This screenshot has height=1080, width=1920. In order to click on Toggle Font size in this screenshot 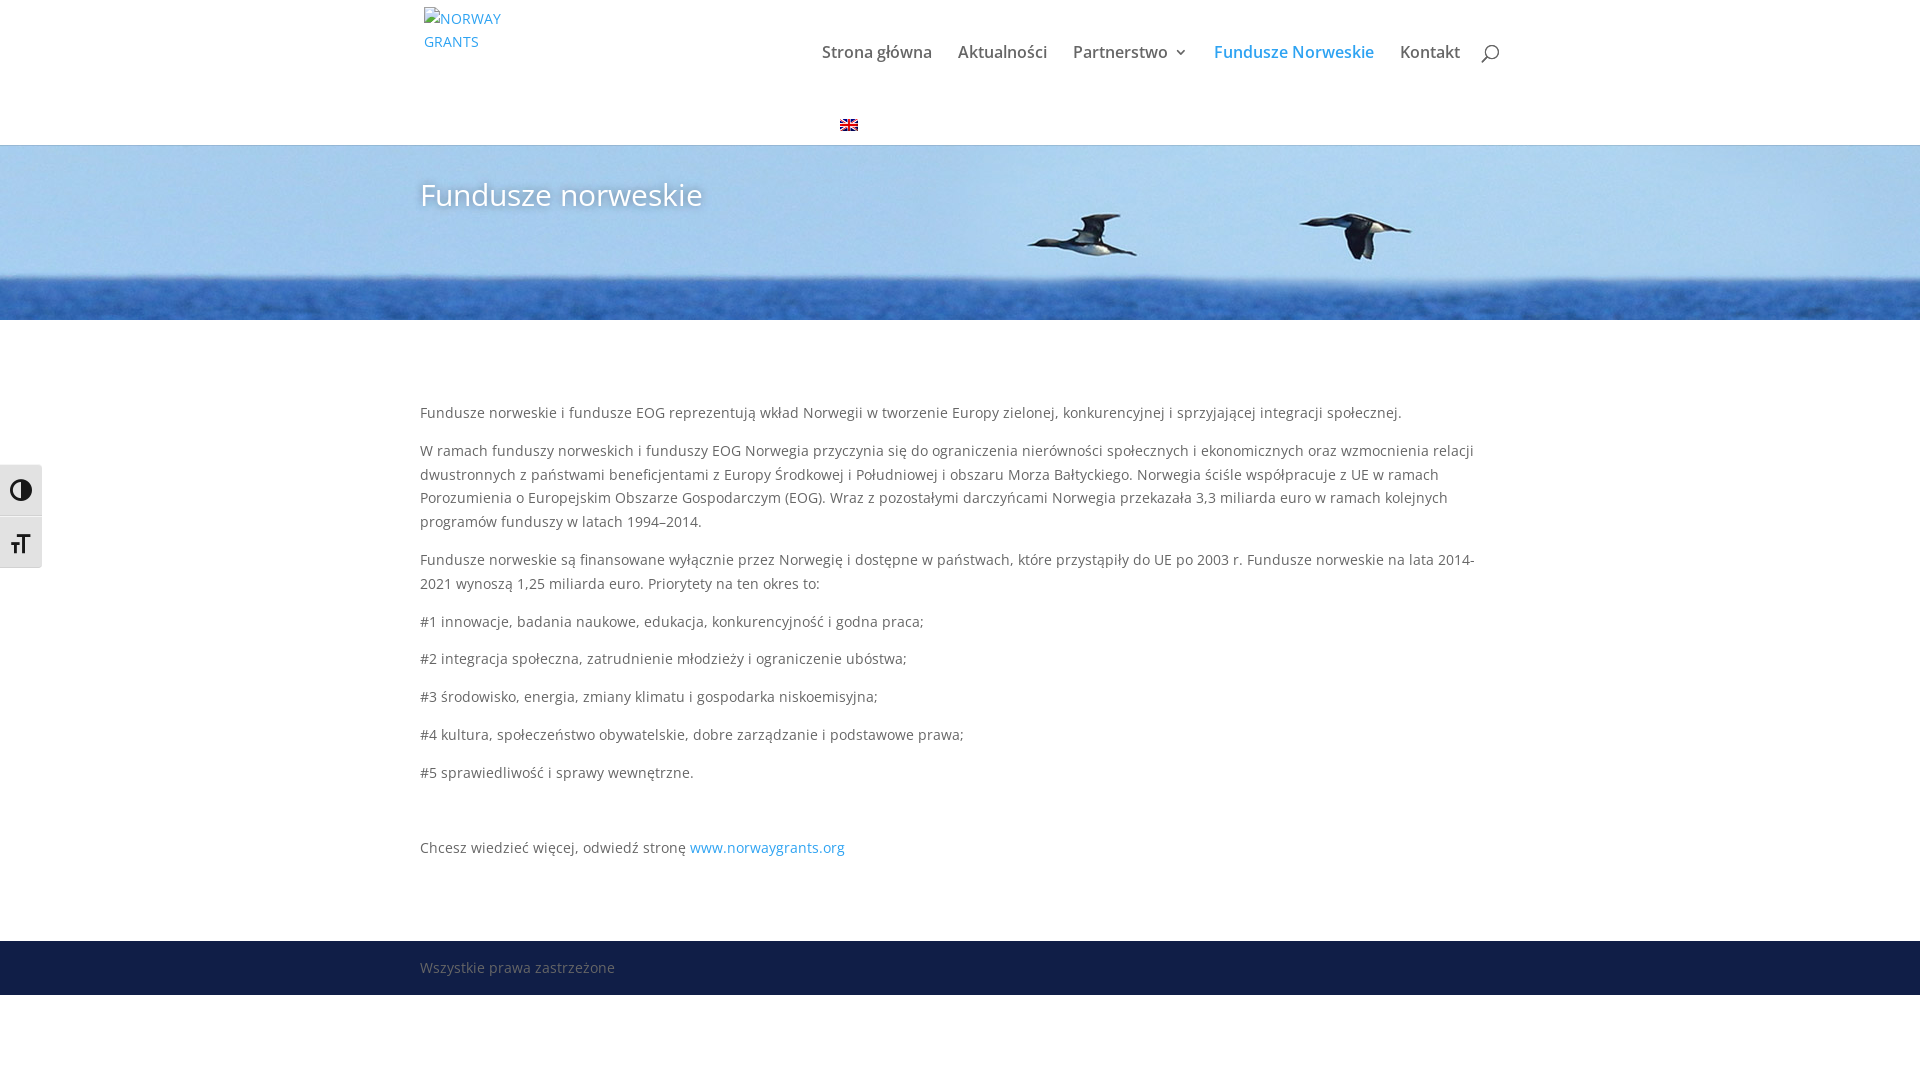, I will do `click(21, 542)`.